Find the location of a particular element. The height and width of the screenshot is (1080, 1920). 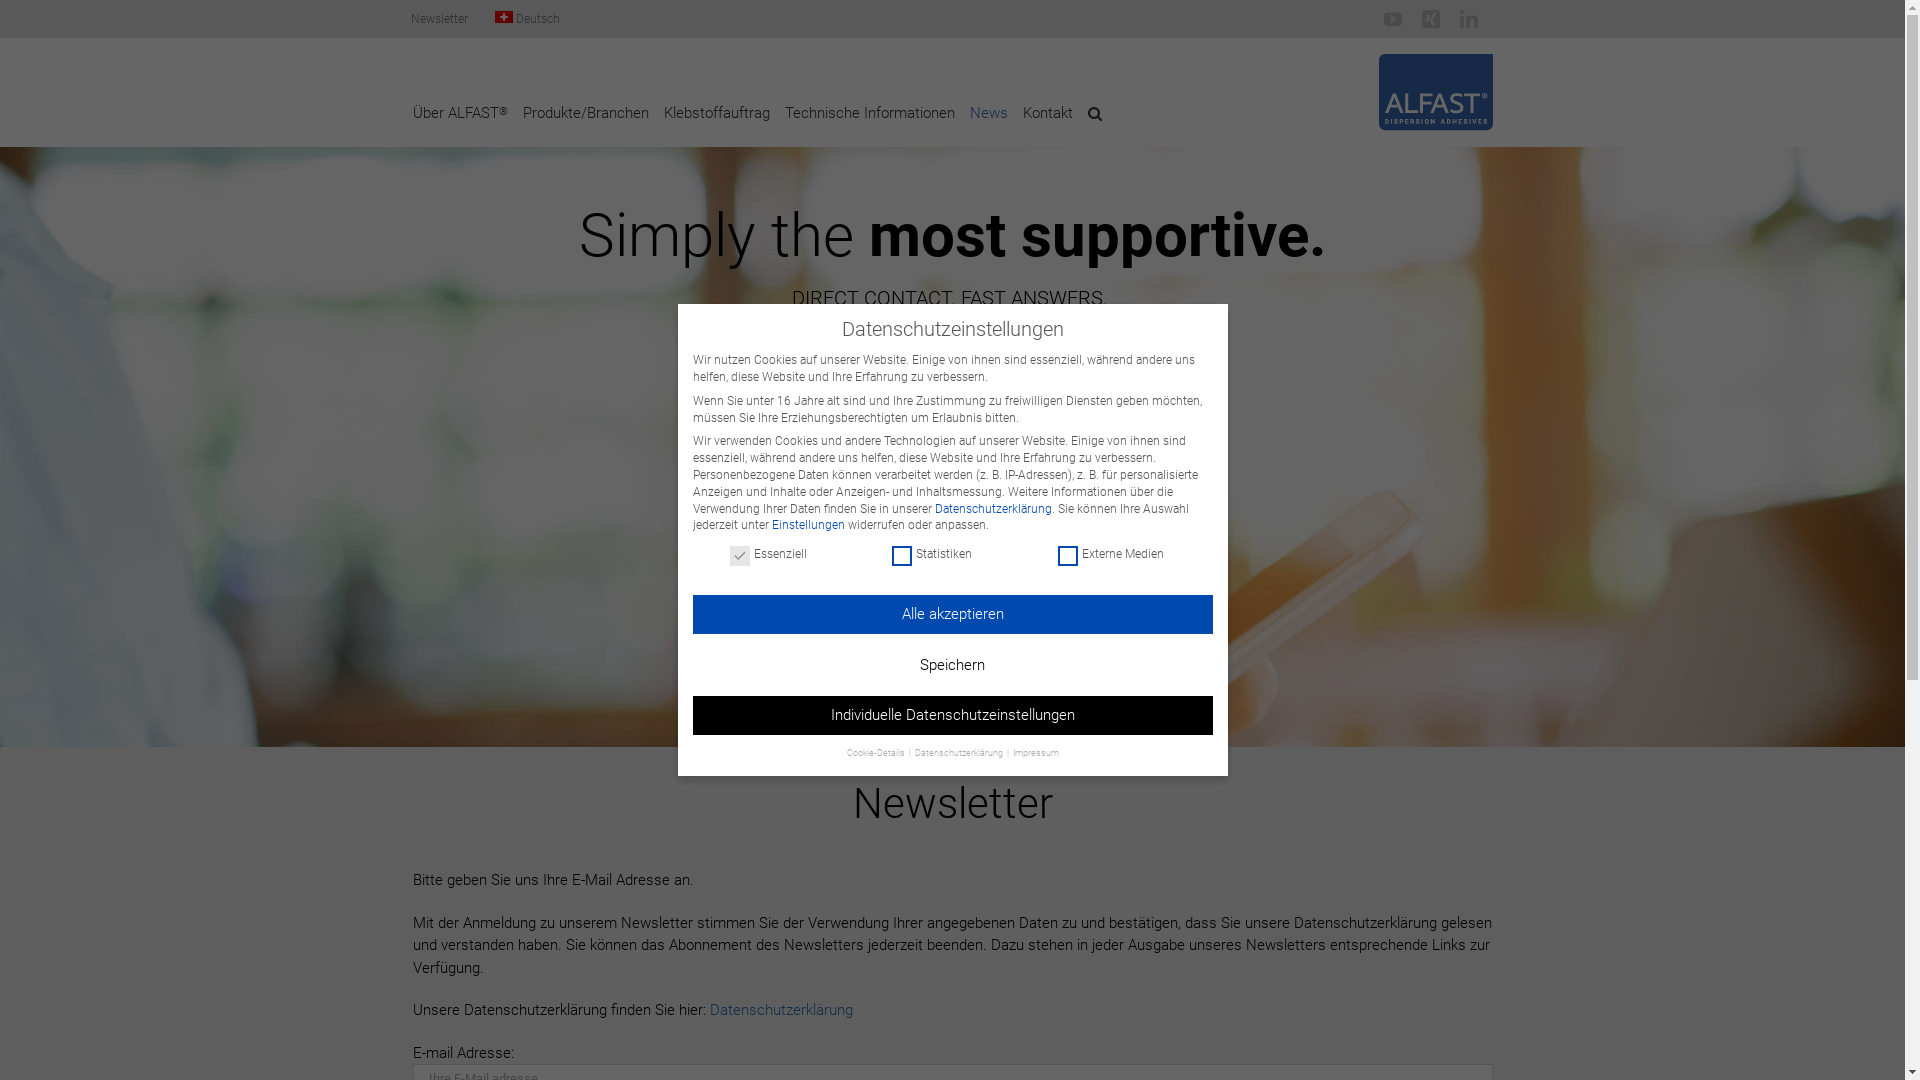

Produkte/Branchen is located at coordinates (585, 114).